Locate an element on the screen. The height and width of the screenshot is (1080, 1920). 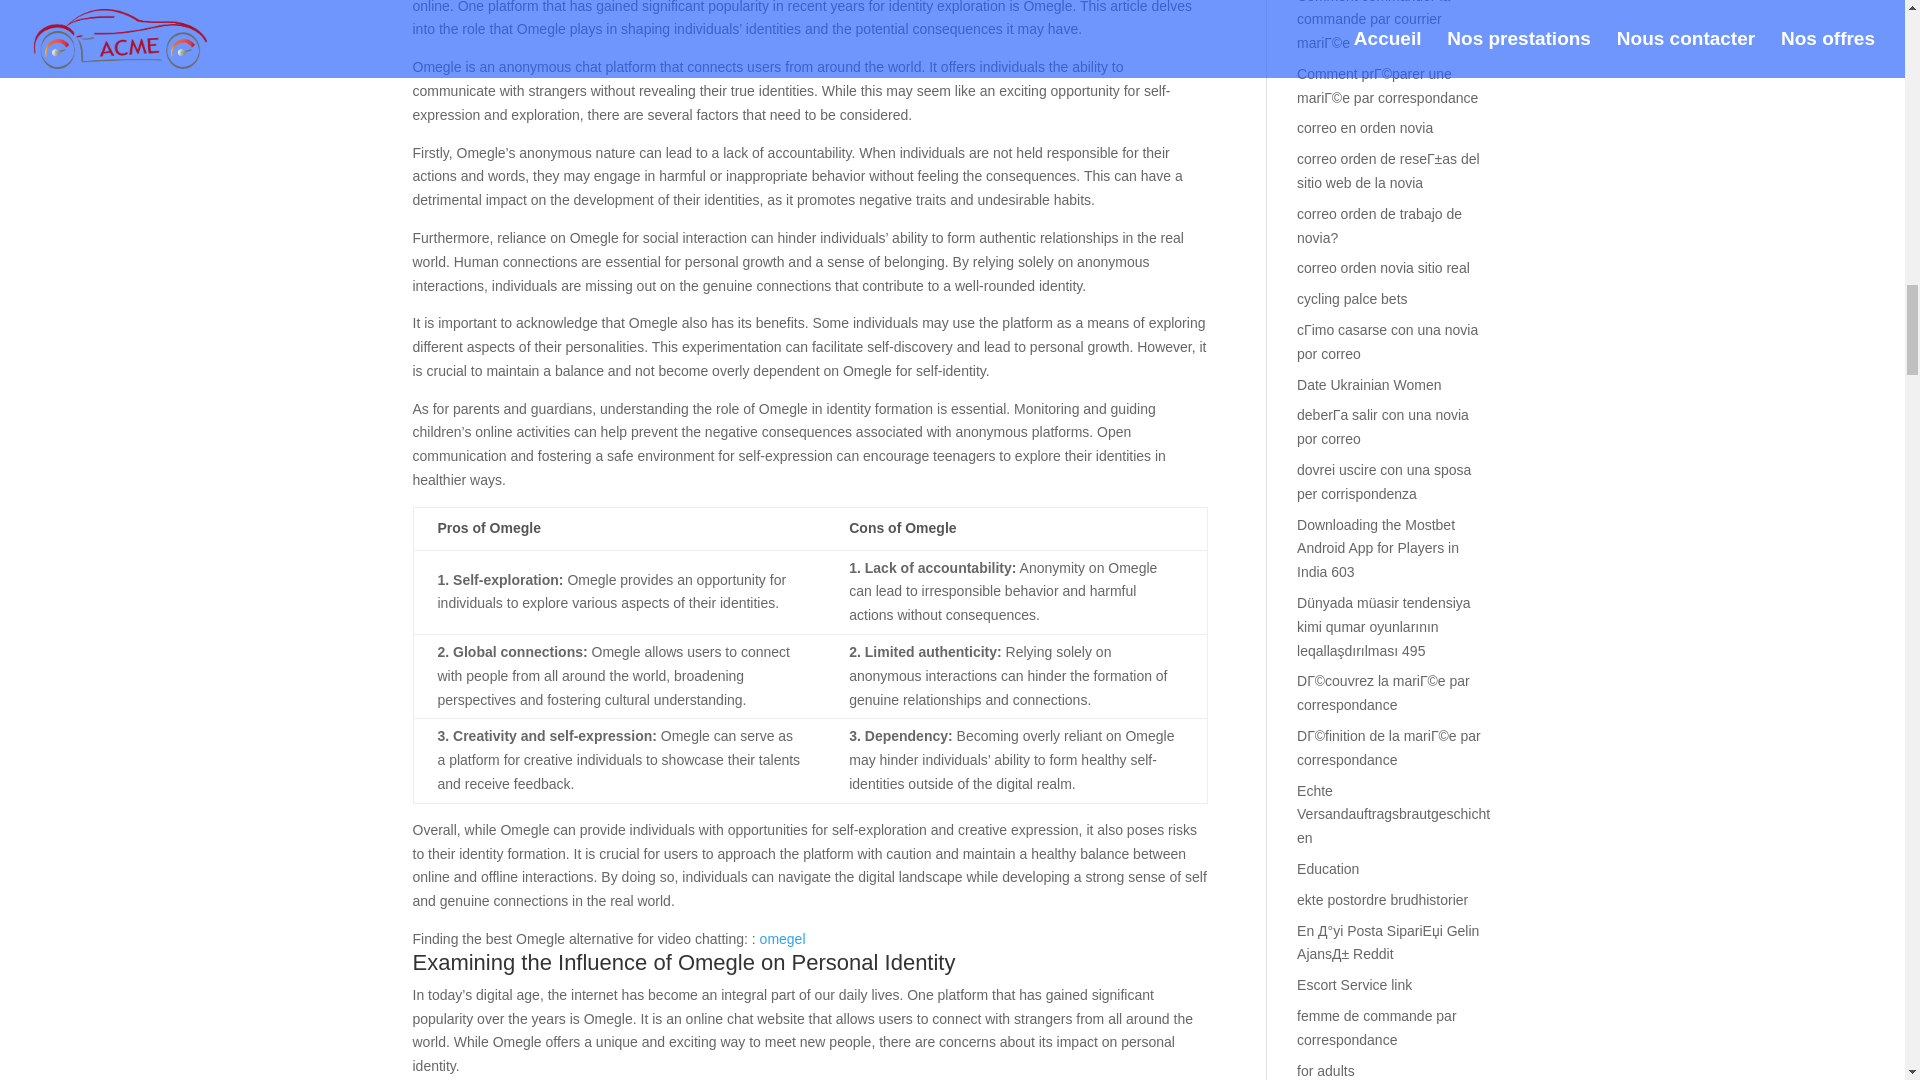
omegel is located at coordinates (783, 938).